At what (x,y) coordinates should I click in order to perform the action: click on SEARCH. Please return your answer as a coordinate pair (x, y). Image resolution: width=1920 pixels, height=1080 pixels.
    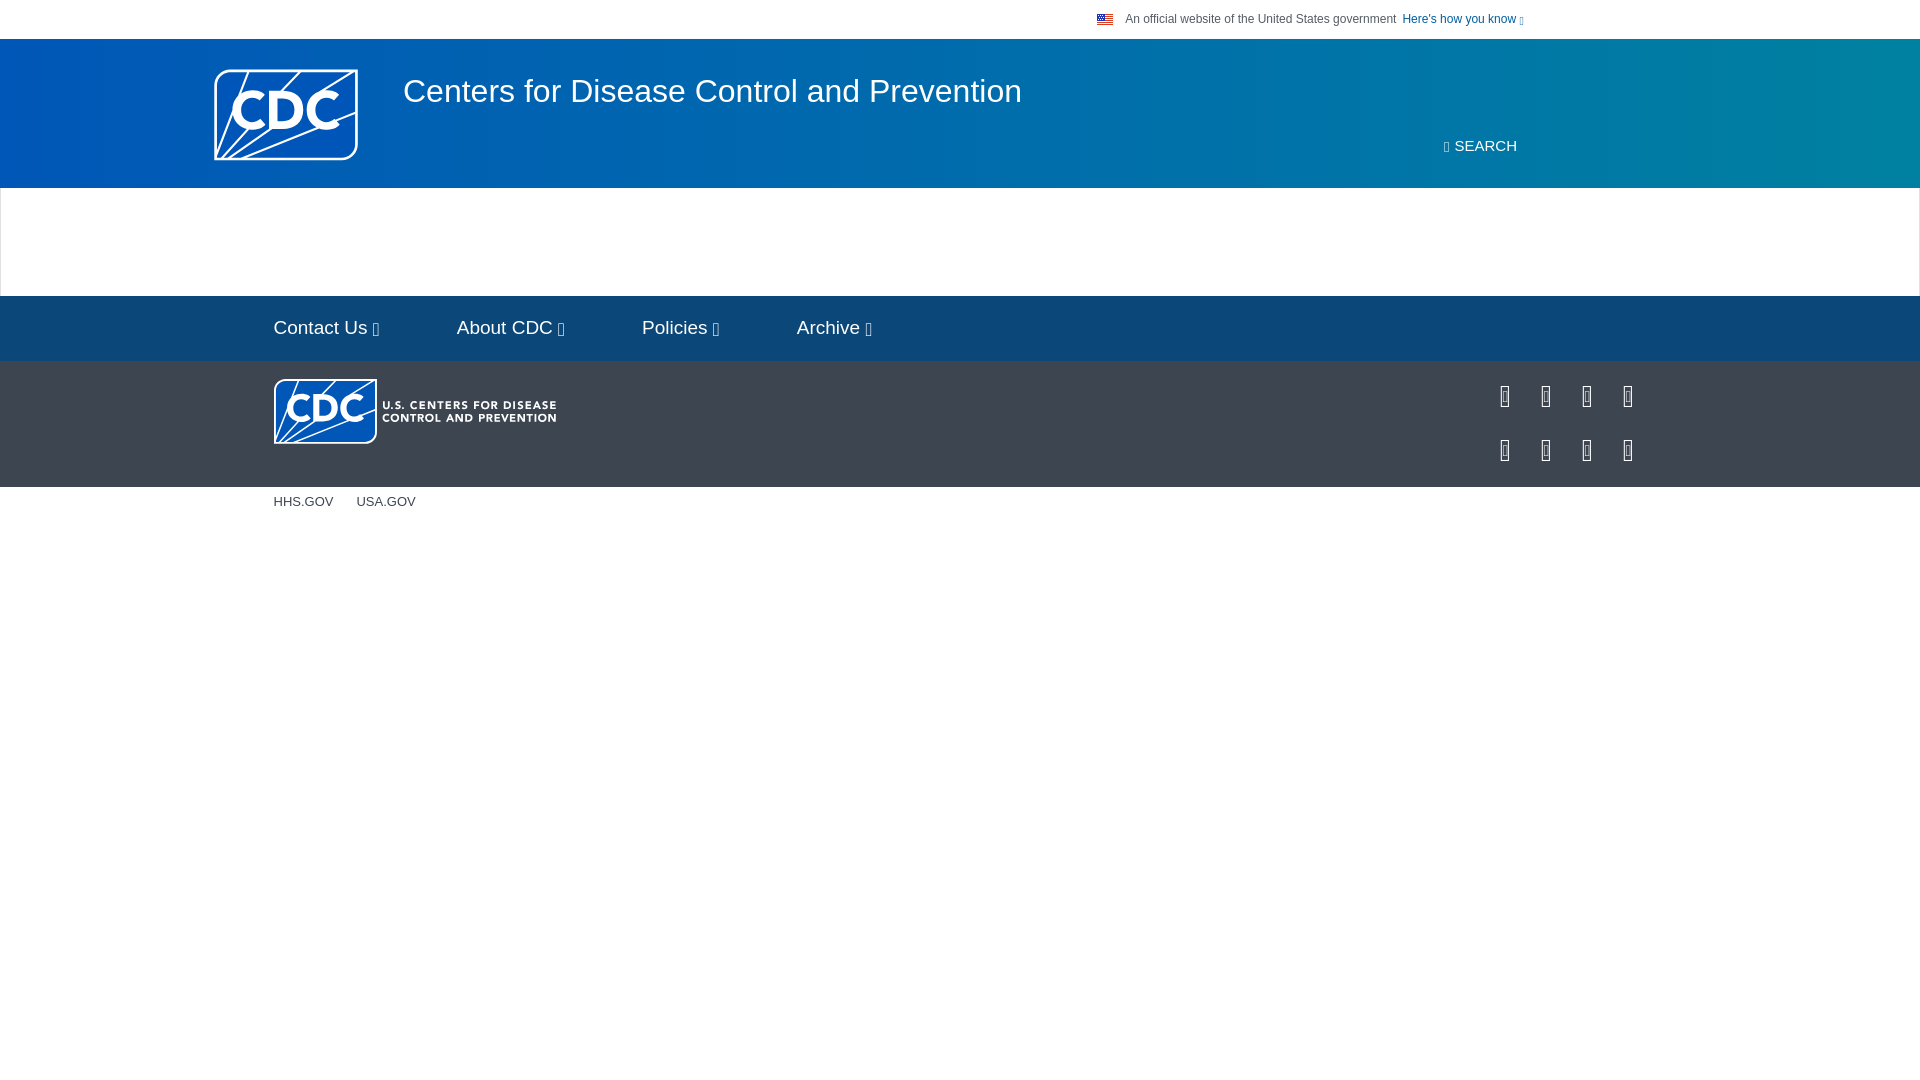
    Looking at the image, I should click on (1480, 146).